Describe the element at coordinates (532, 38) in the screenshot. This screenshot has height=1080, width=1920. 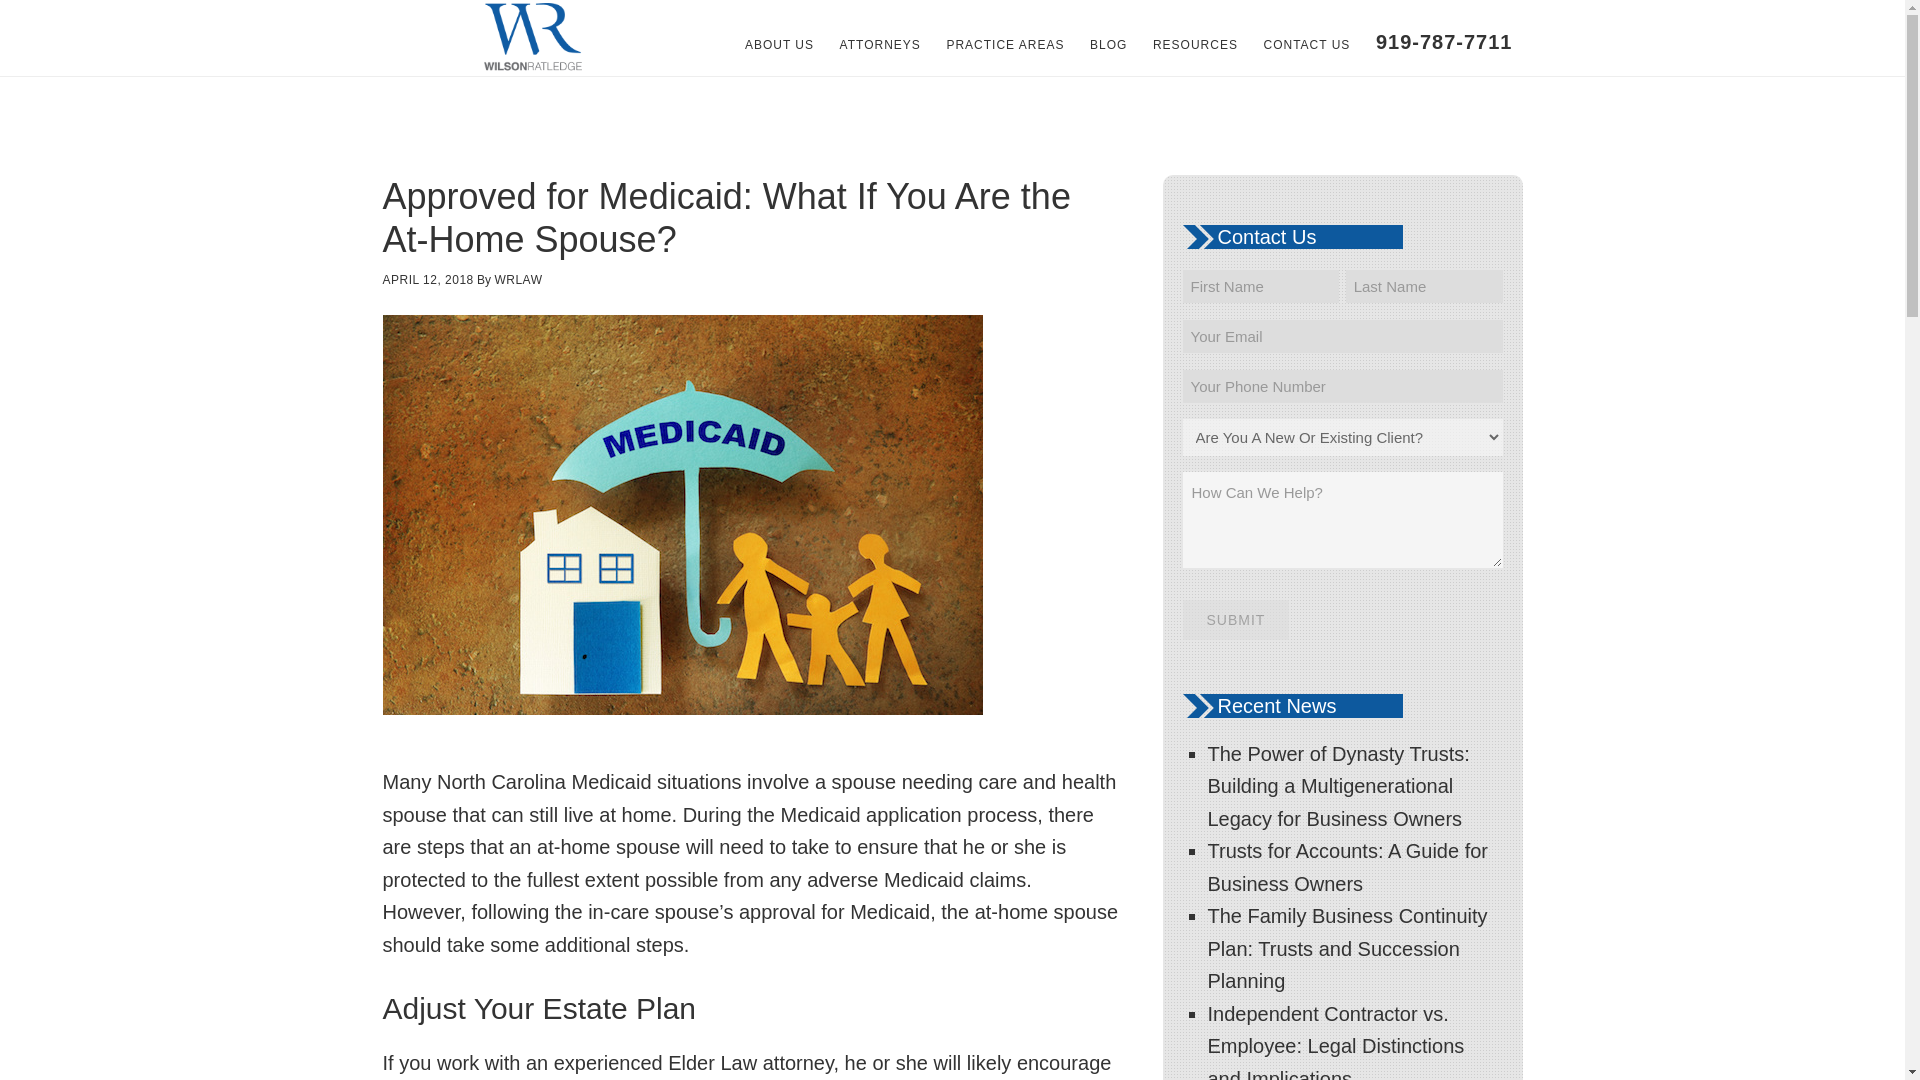
I see `RALEIGH ESTATE PLANNING AND CORPORATE LAW ATTORNEYS` at that location.